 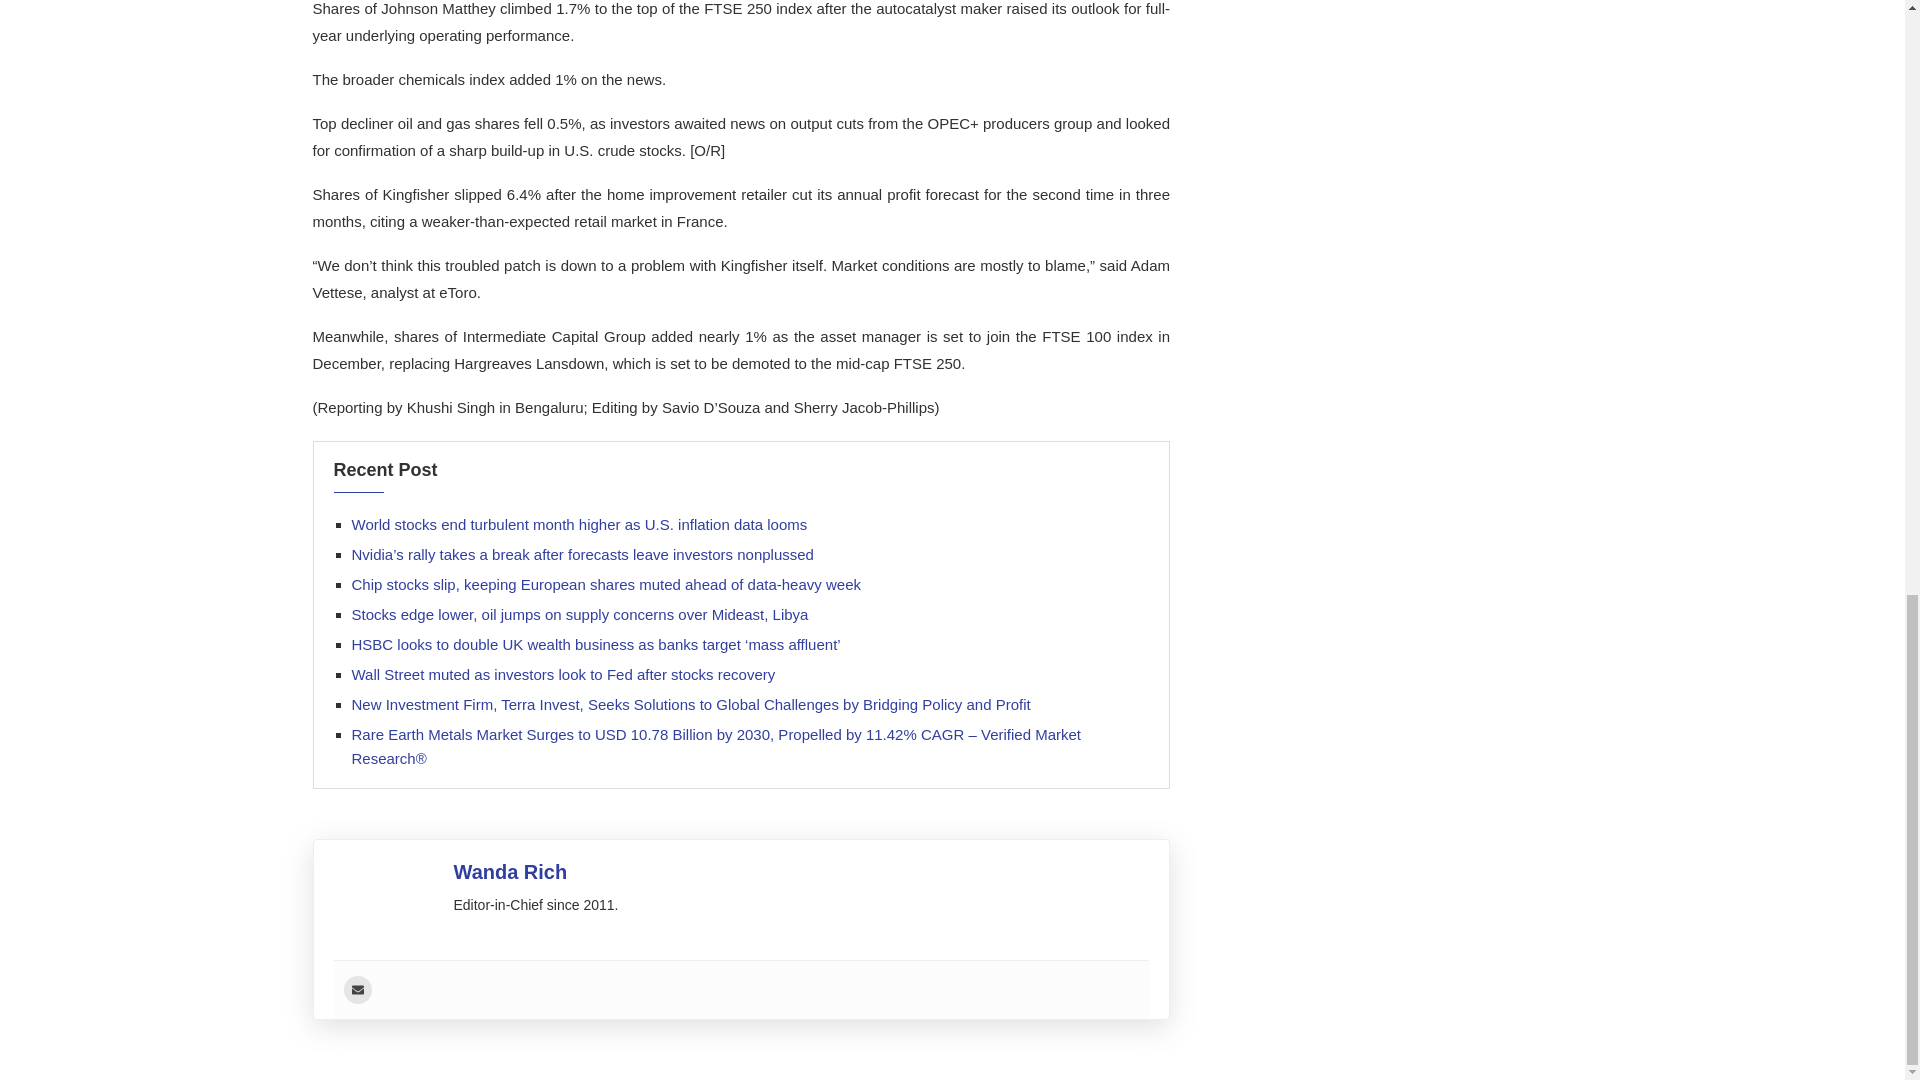 I want to click on Wanda Rich, so click(x=510, y=872).